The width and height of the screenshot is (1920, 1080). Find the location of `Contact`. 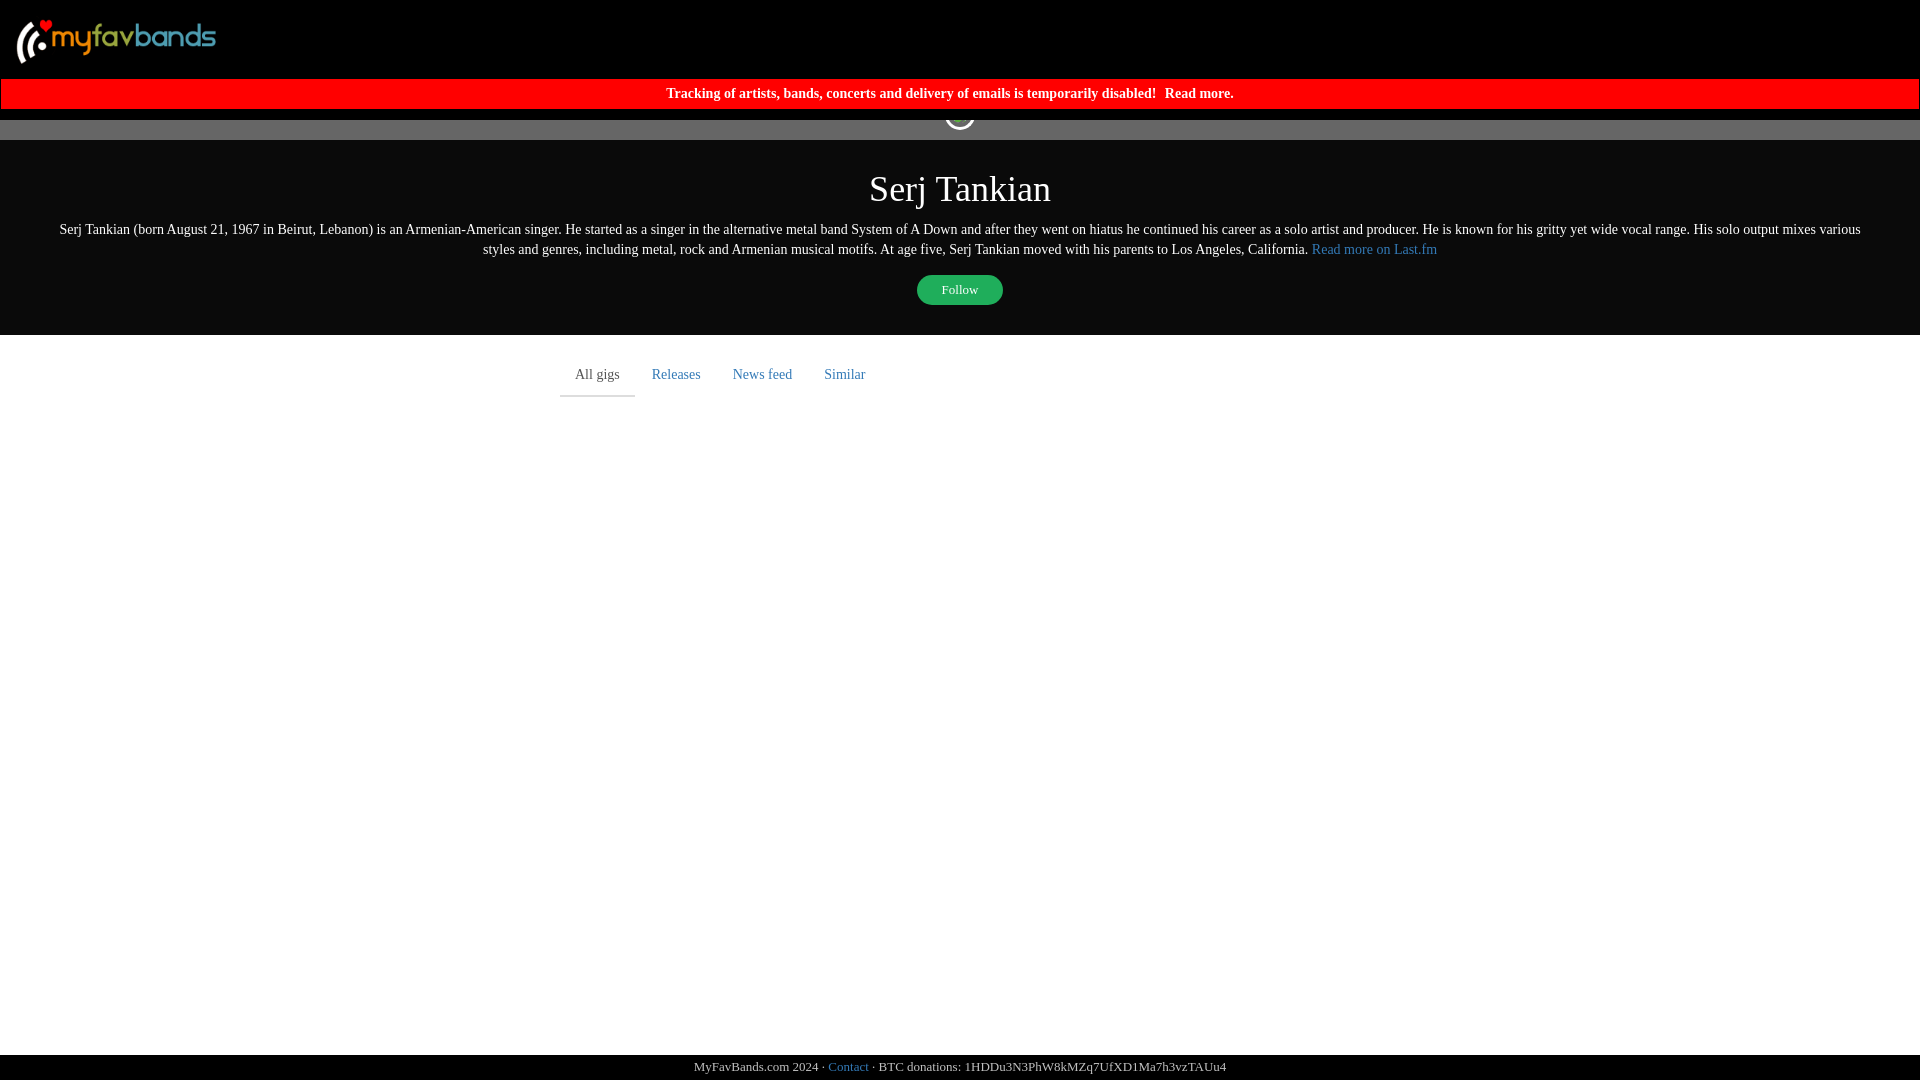

Contact is located at coordinates (847, 1066).